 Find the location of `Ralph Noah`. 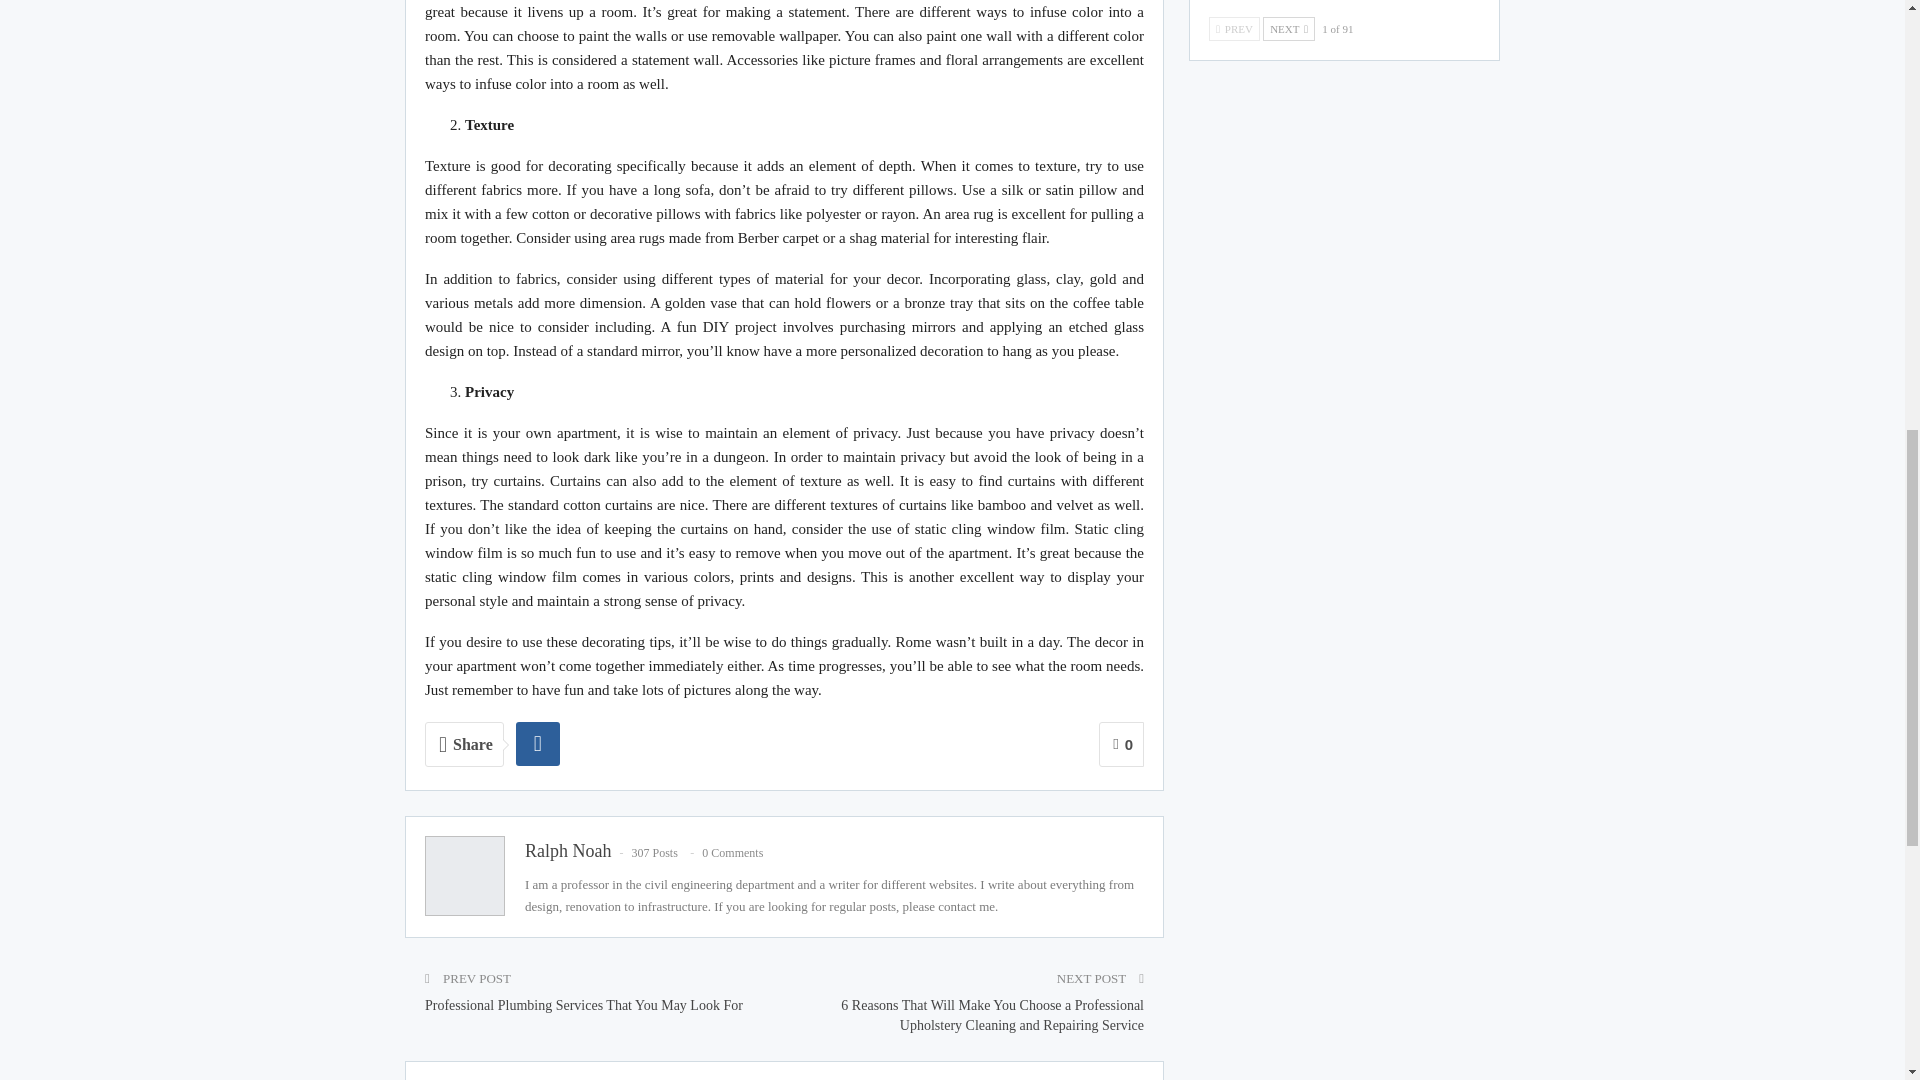

Ralph Noah is located at coordinates (567, 850).